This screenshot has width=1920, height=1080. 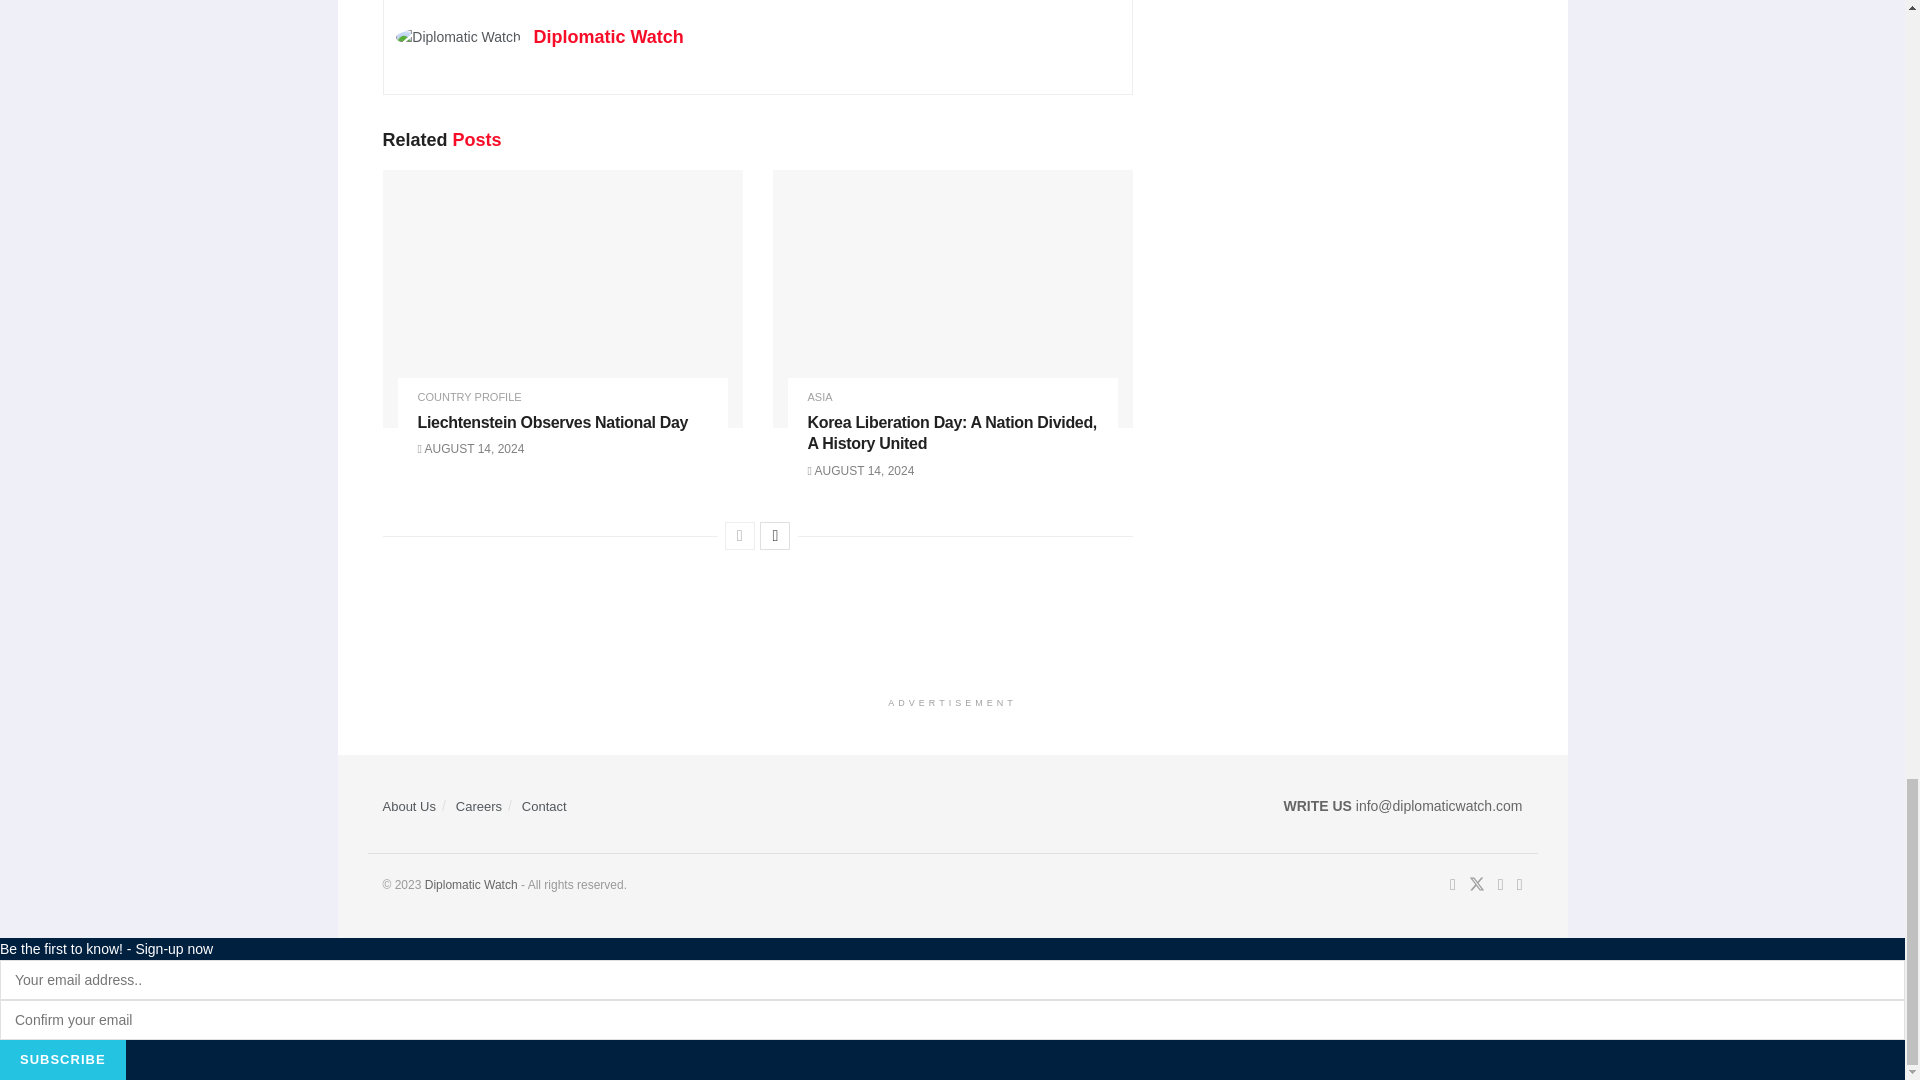 What do you see at coordinates (471, 885) in the screenshot?
I see `A Conduit Communications Partner` at bounding box center [471, 885].